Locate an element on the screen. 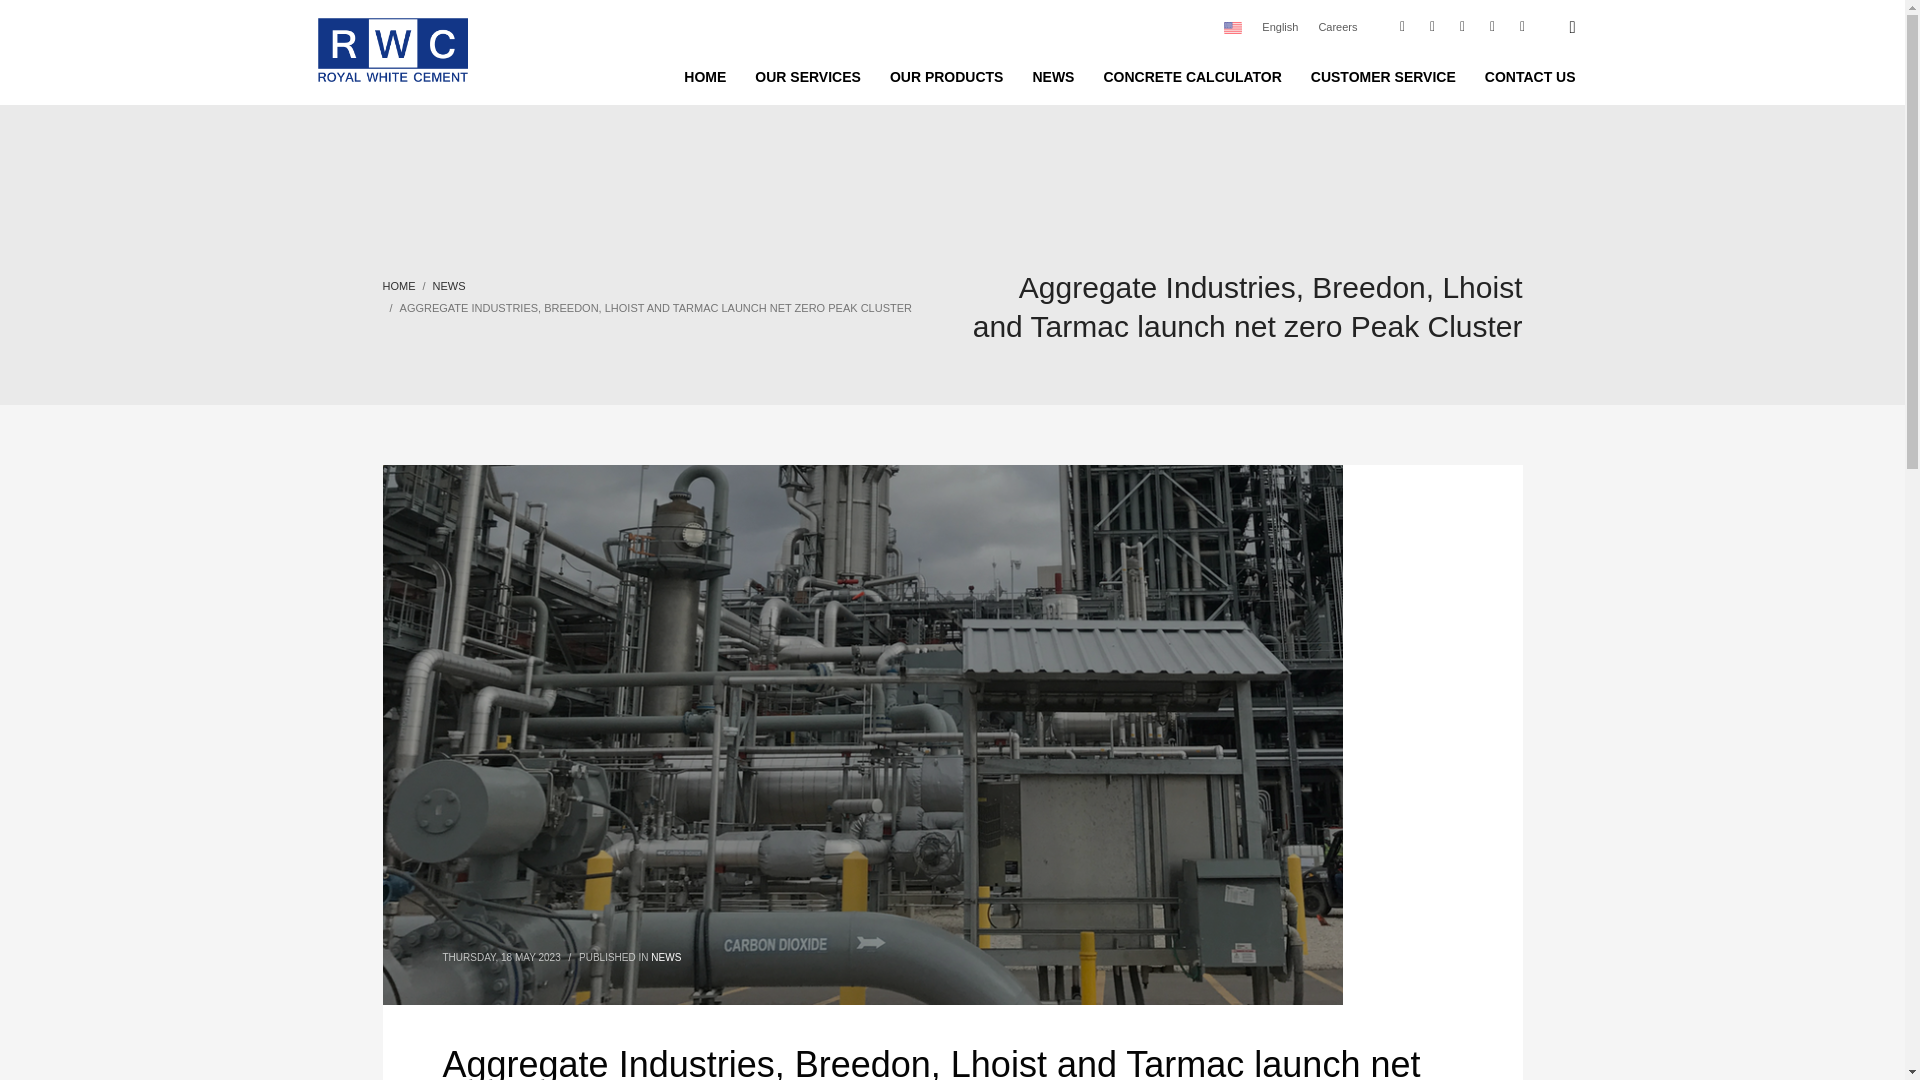  Twitter is located at coordinates (1432, 26).